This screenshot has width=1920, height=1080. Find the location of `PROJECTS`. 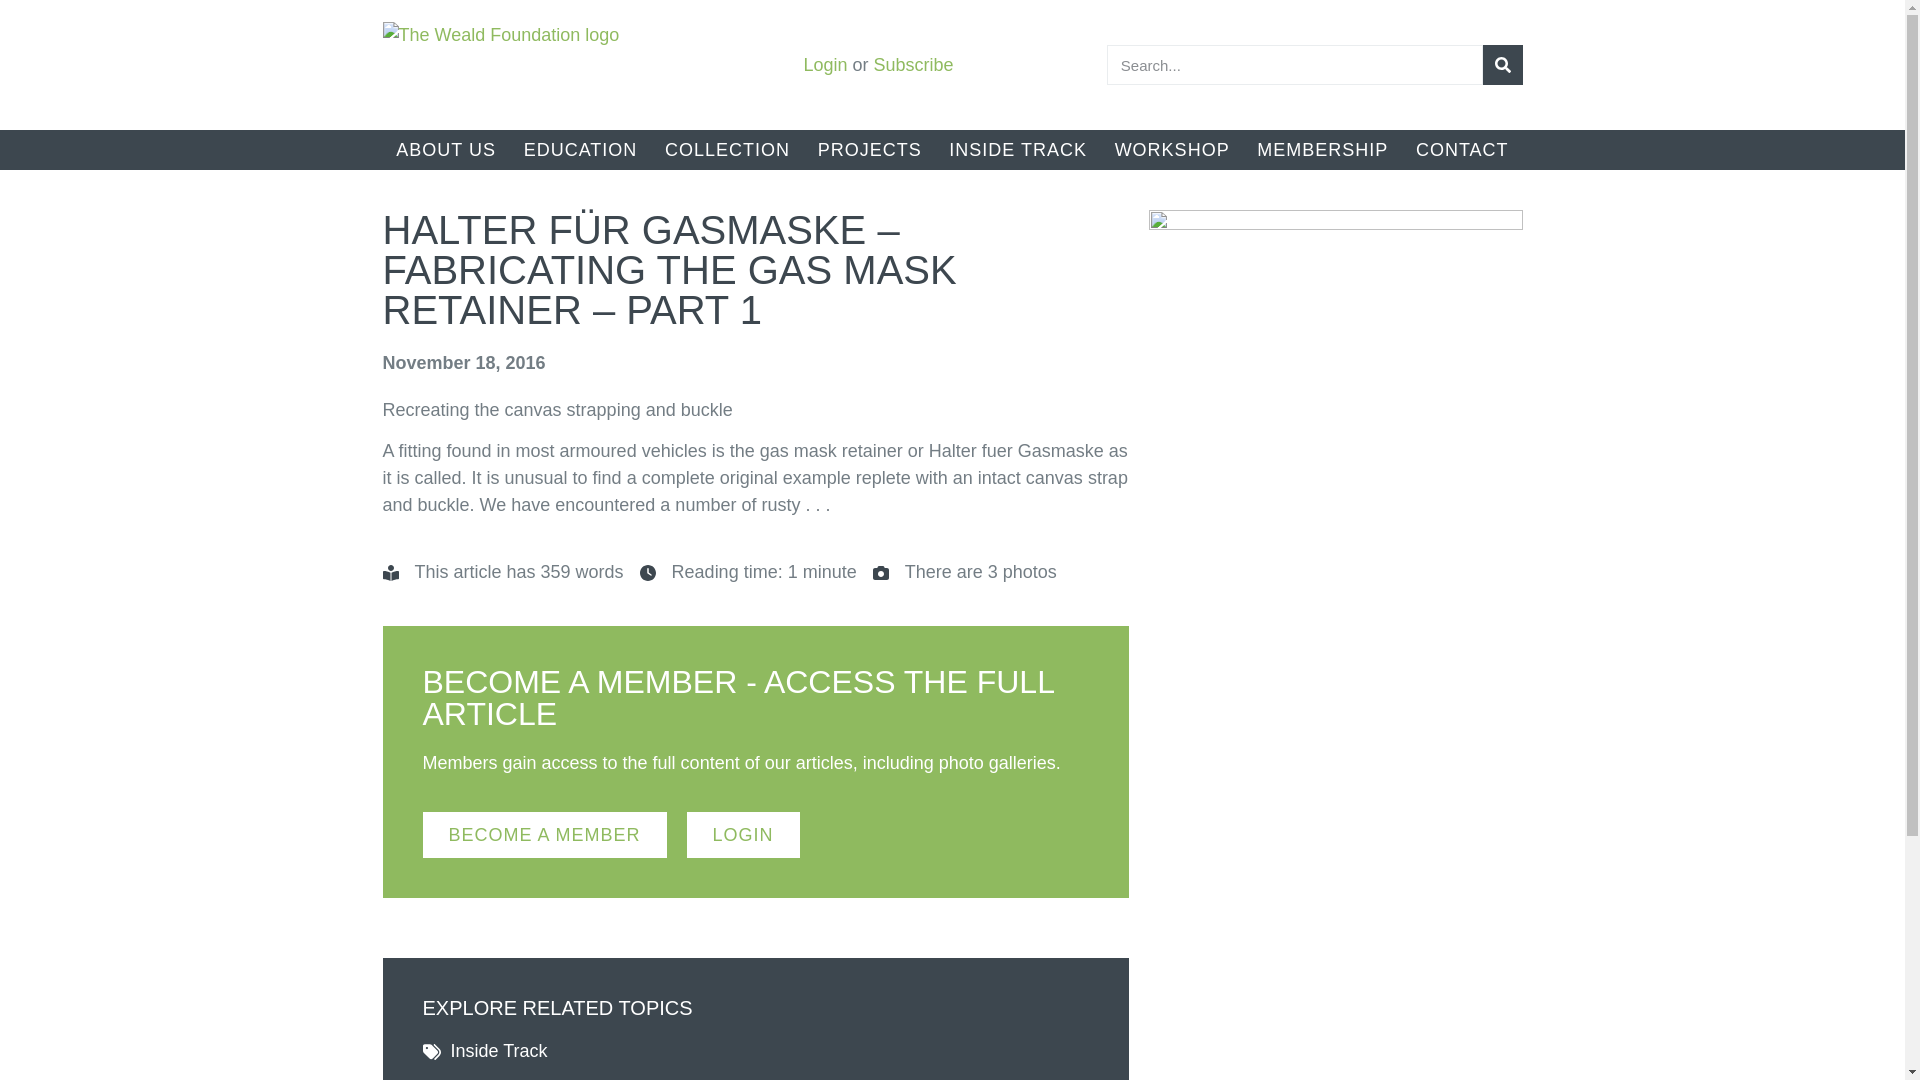

PROJECTS is located at coordinates (870, 149).